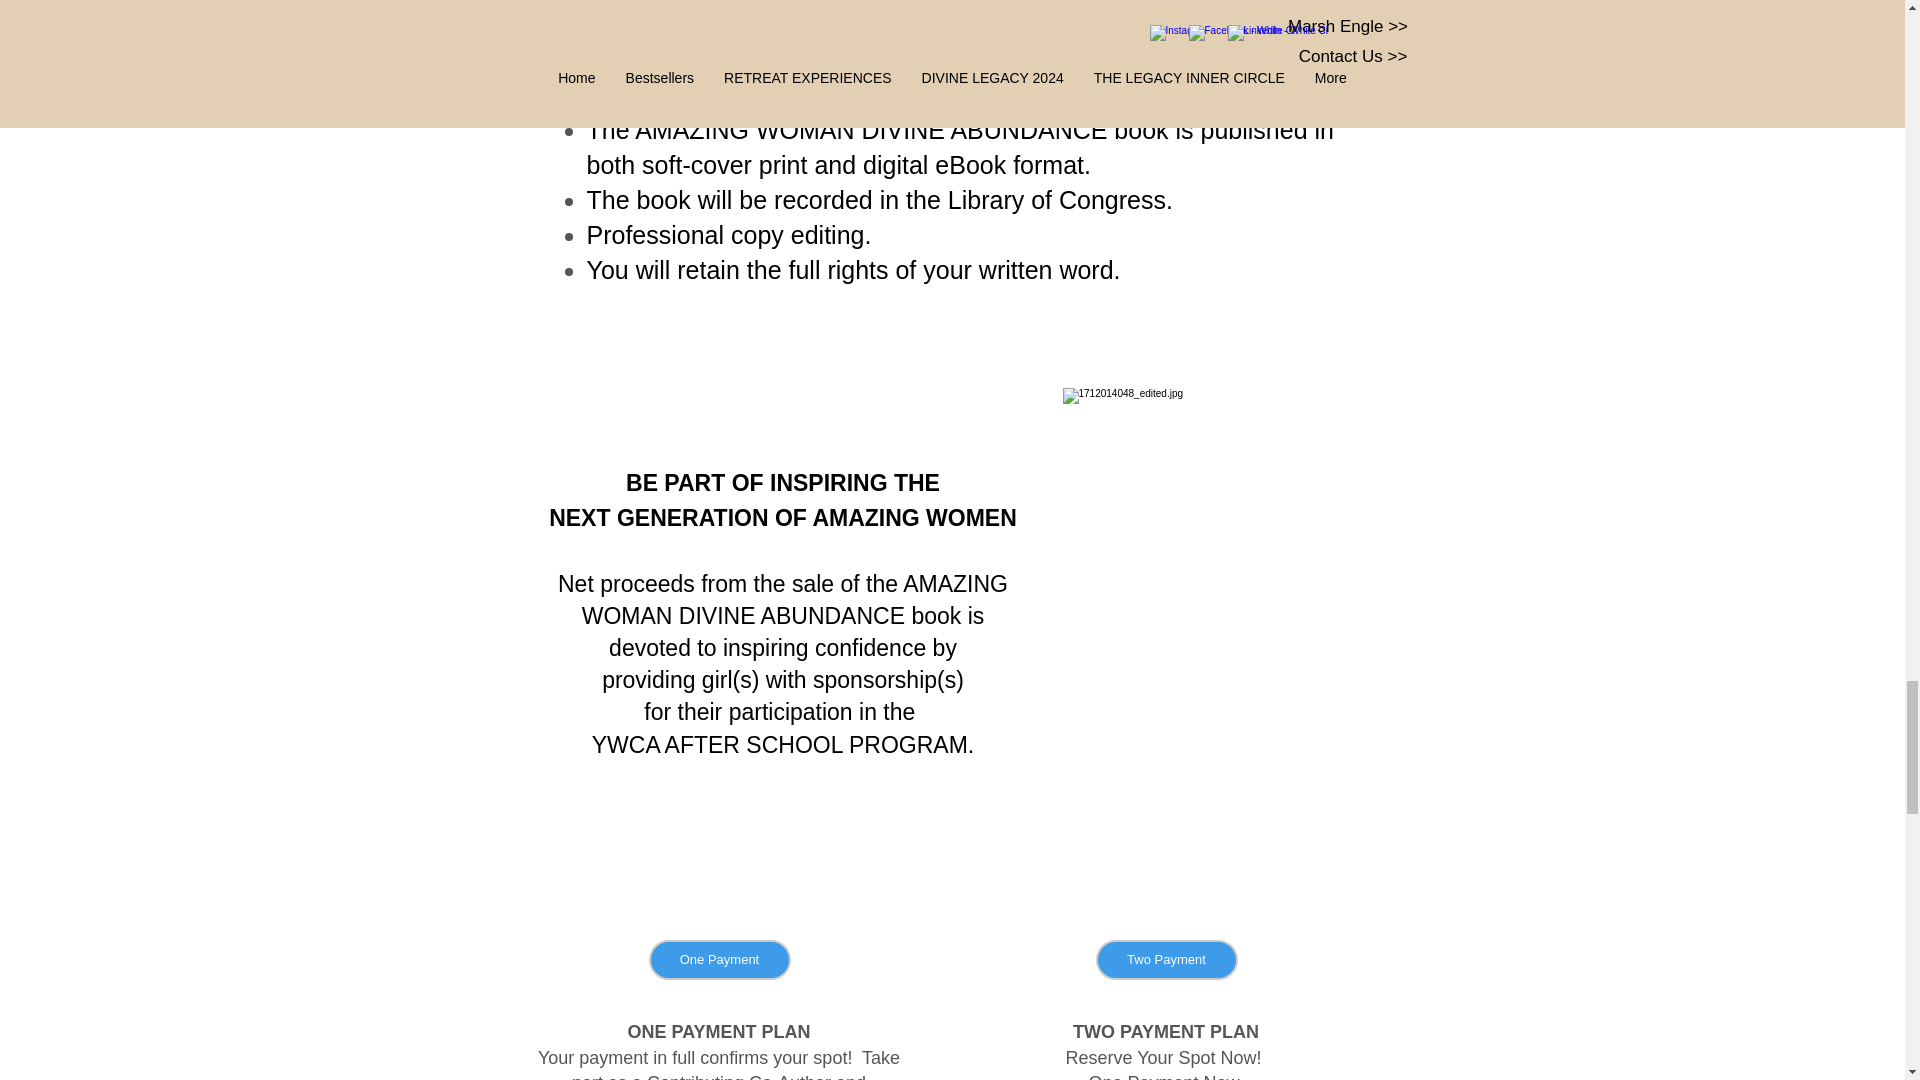 This screenshot has height=1080, width=1920. Describe the element at coordinates (718, 959) in the screenshot. I see `One Payment` at that location.